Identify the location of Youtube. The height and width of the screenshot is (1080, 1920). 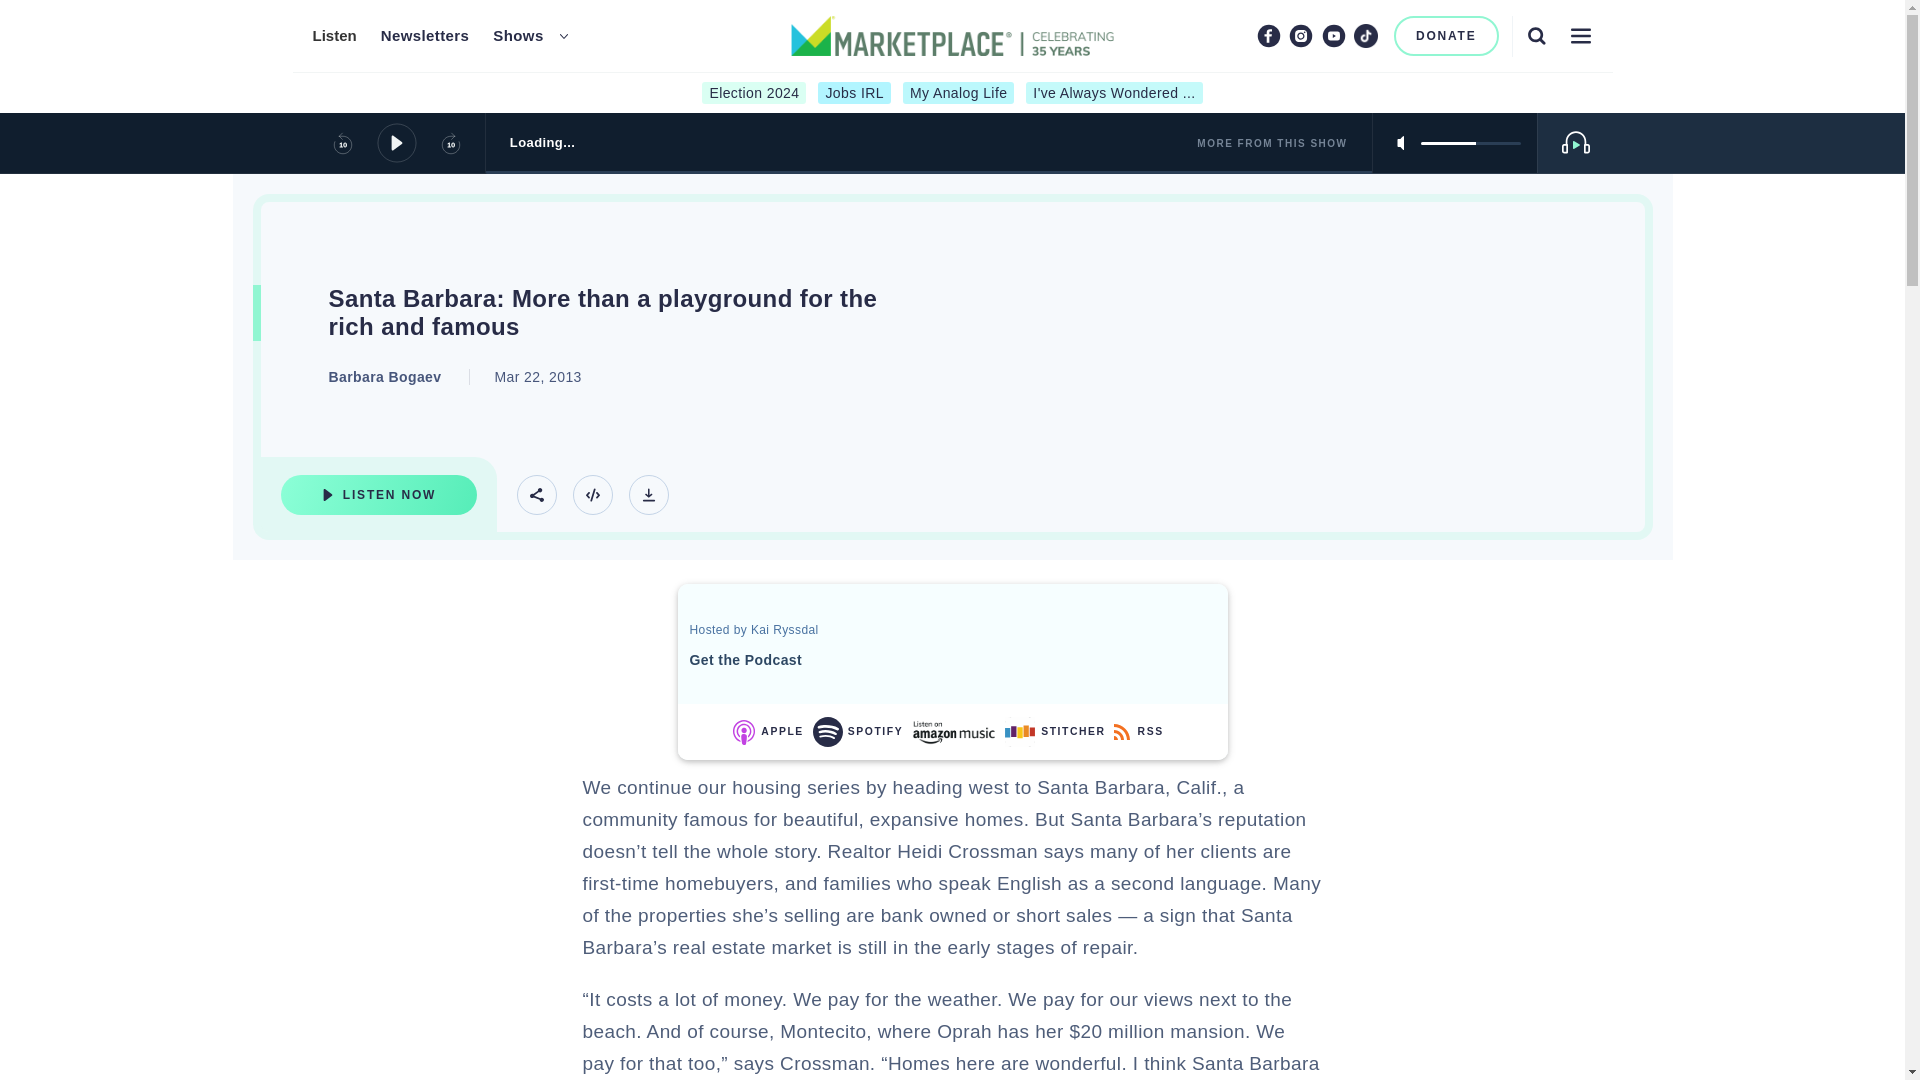
(1334, 35).